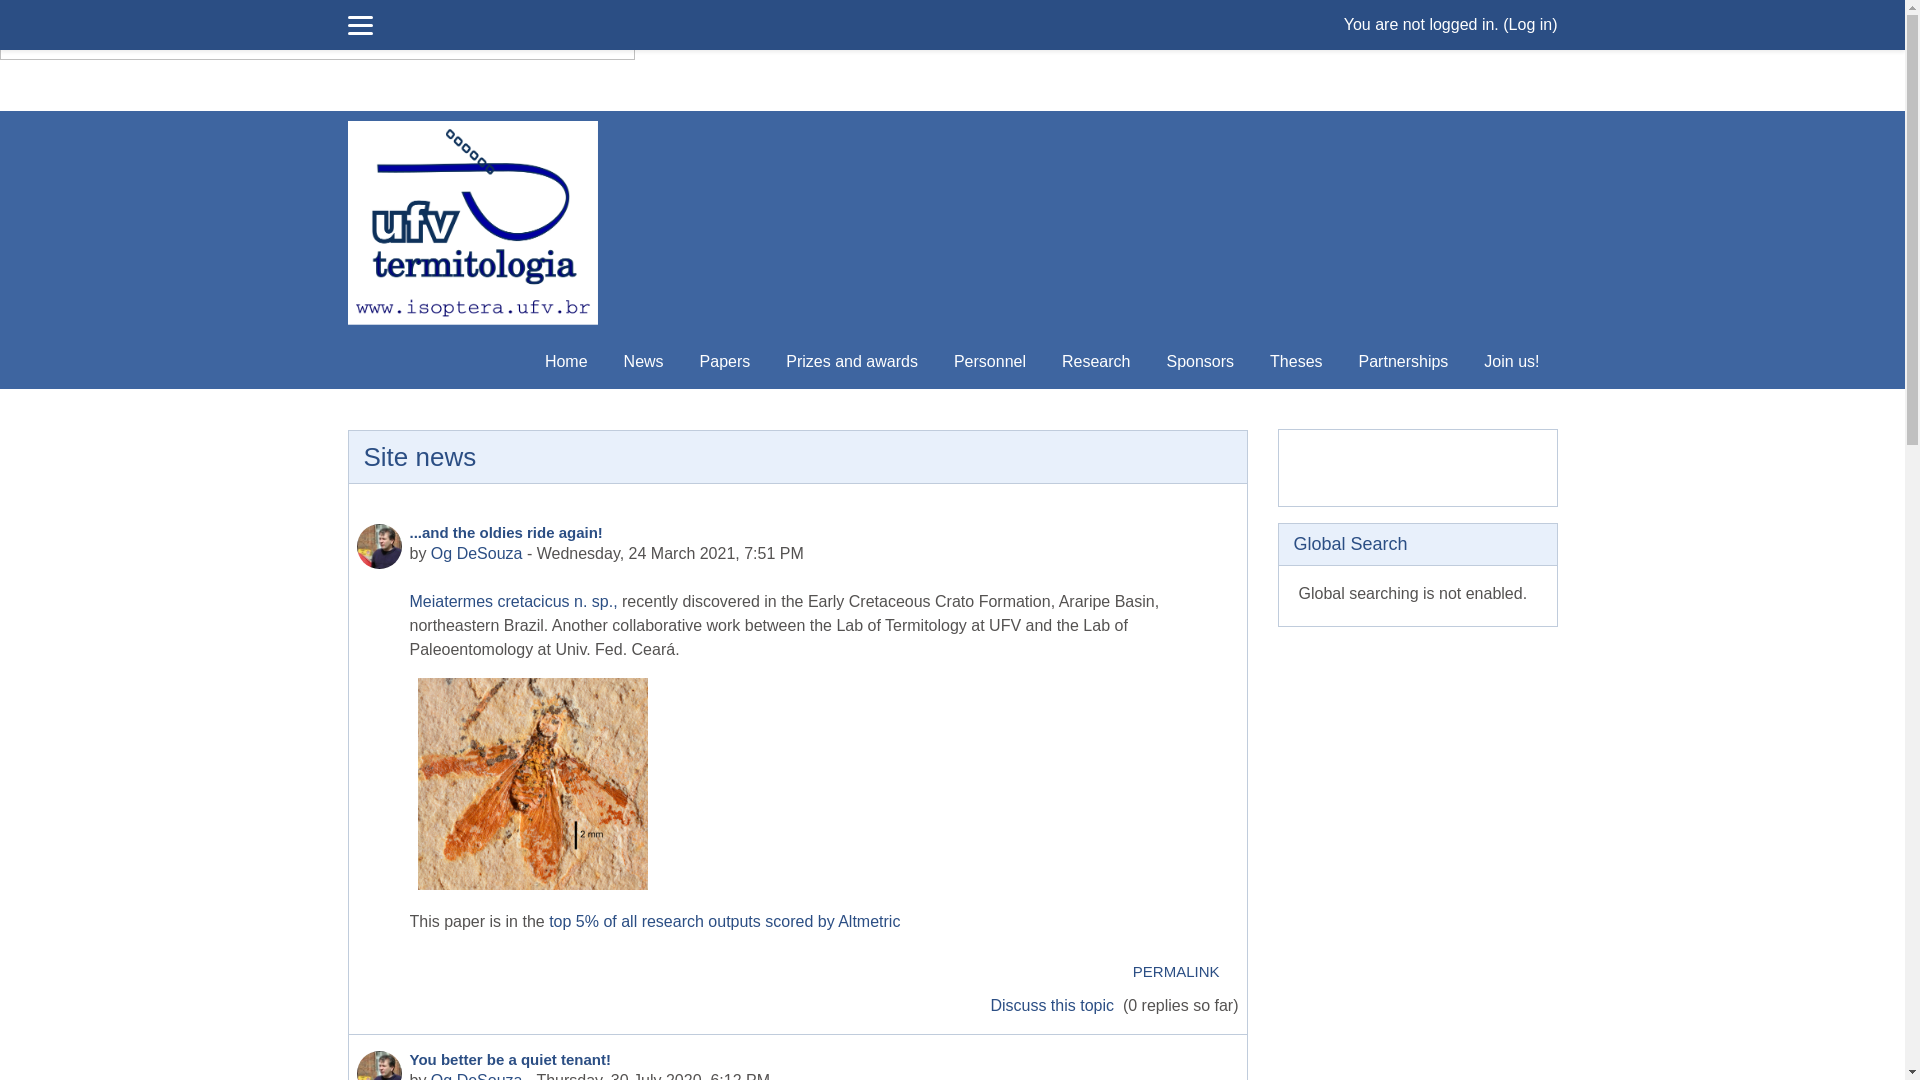 Image resolution: width=1920 pixels, height=1080 pixels. What do you see at coordinates (852, 362) in the screenshot?
I see `Prizes and awards` at bounding box center [852, 362].